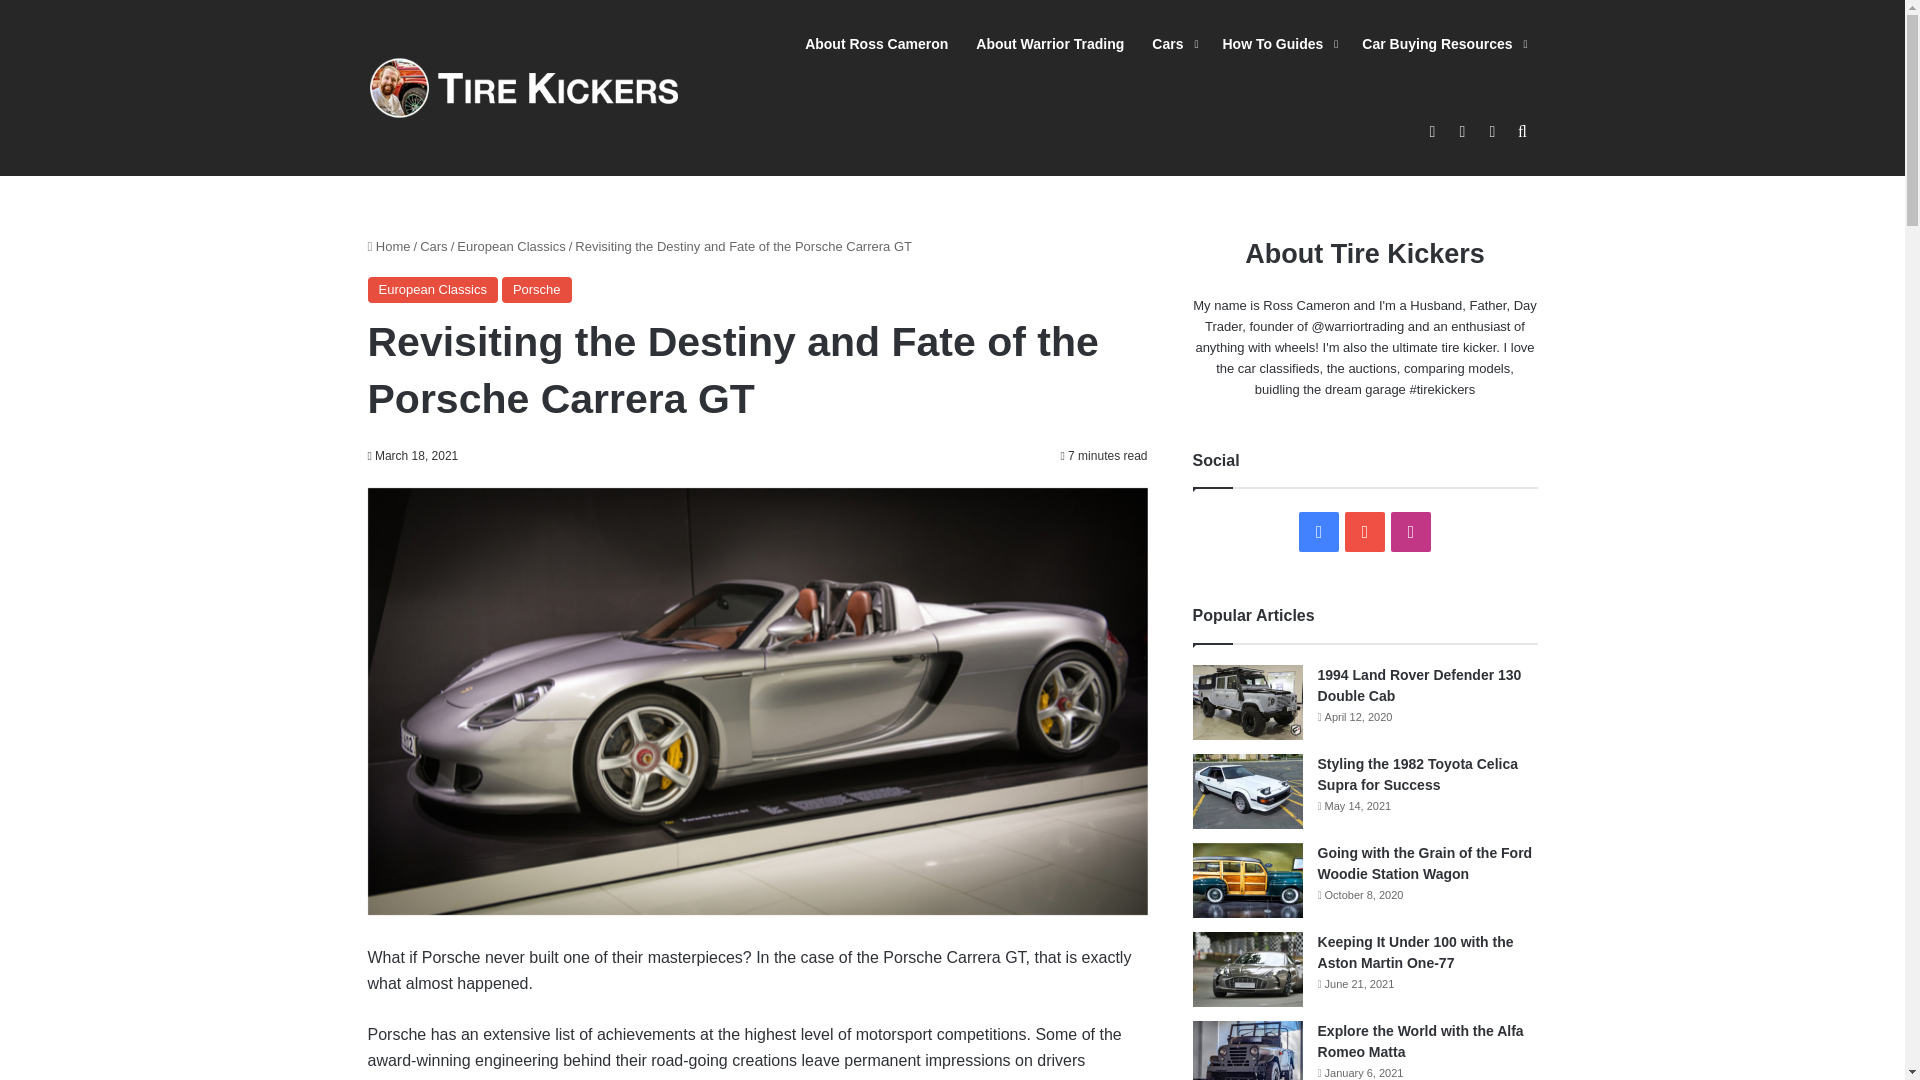 The image size is (1920, 1080). I want to click on Advertisement, so click(951, 154).